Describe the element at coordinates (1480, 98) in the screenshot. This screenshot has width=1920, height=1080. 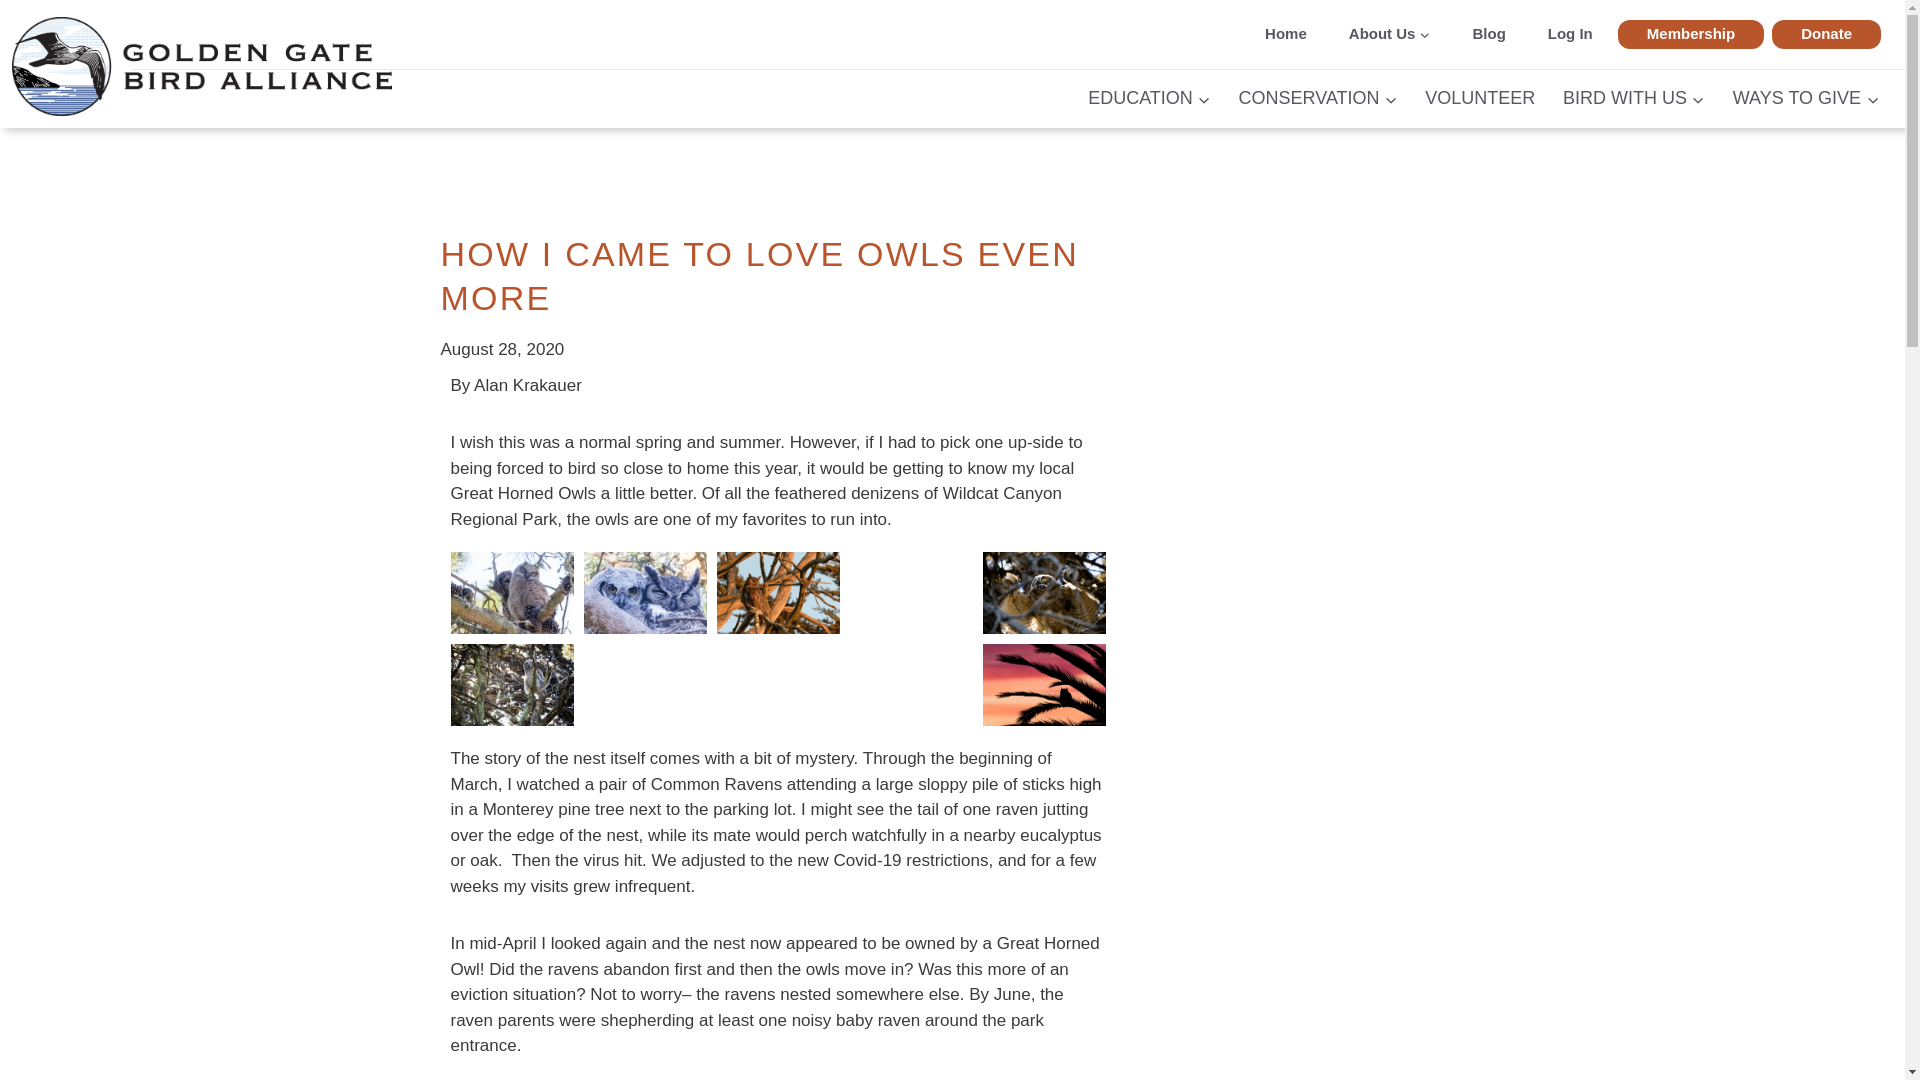
I see `VOLUNTEER` at that location.